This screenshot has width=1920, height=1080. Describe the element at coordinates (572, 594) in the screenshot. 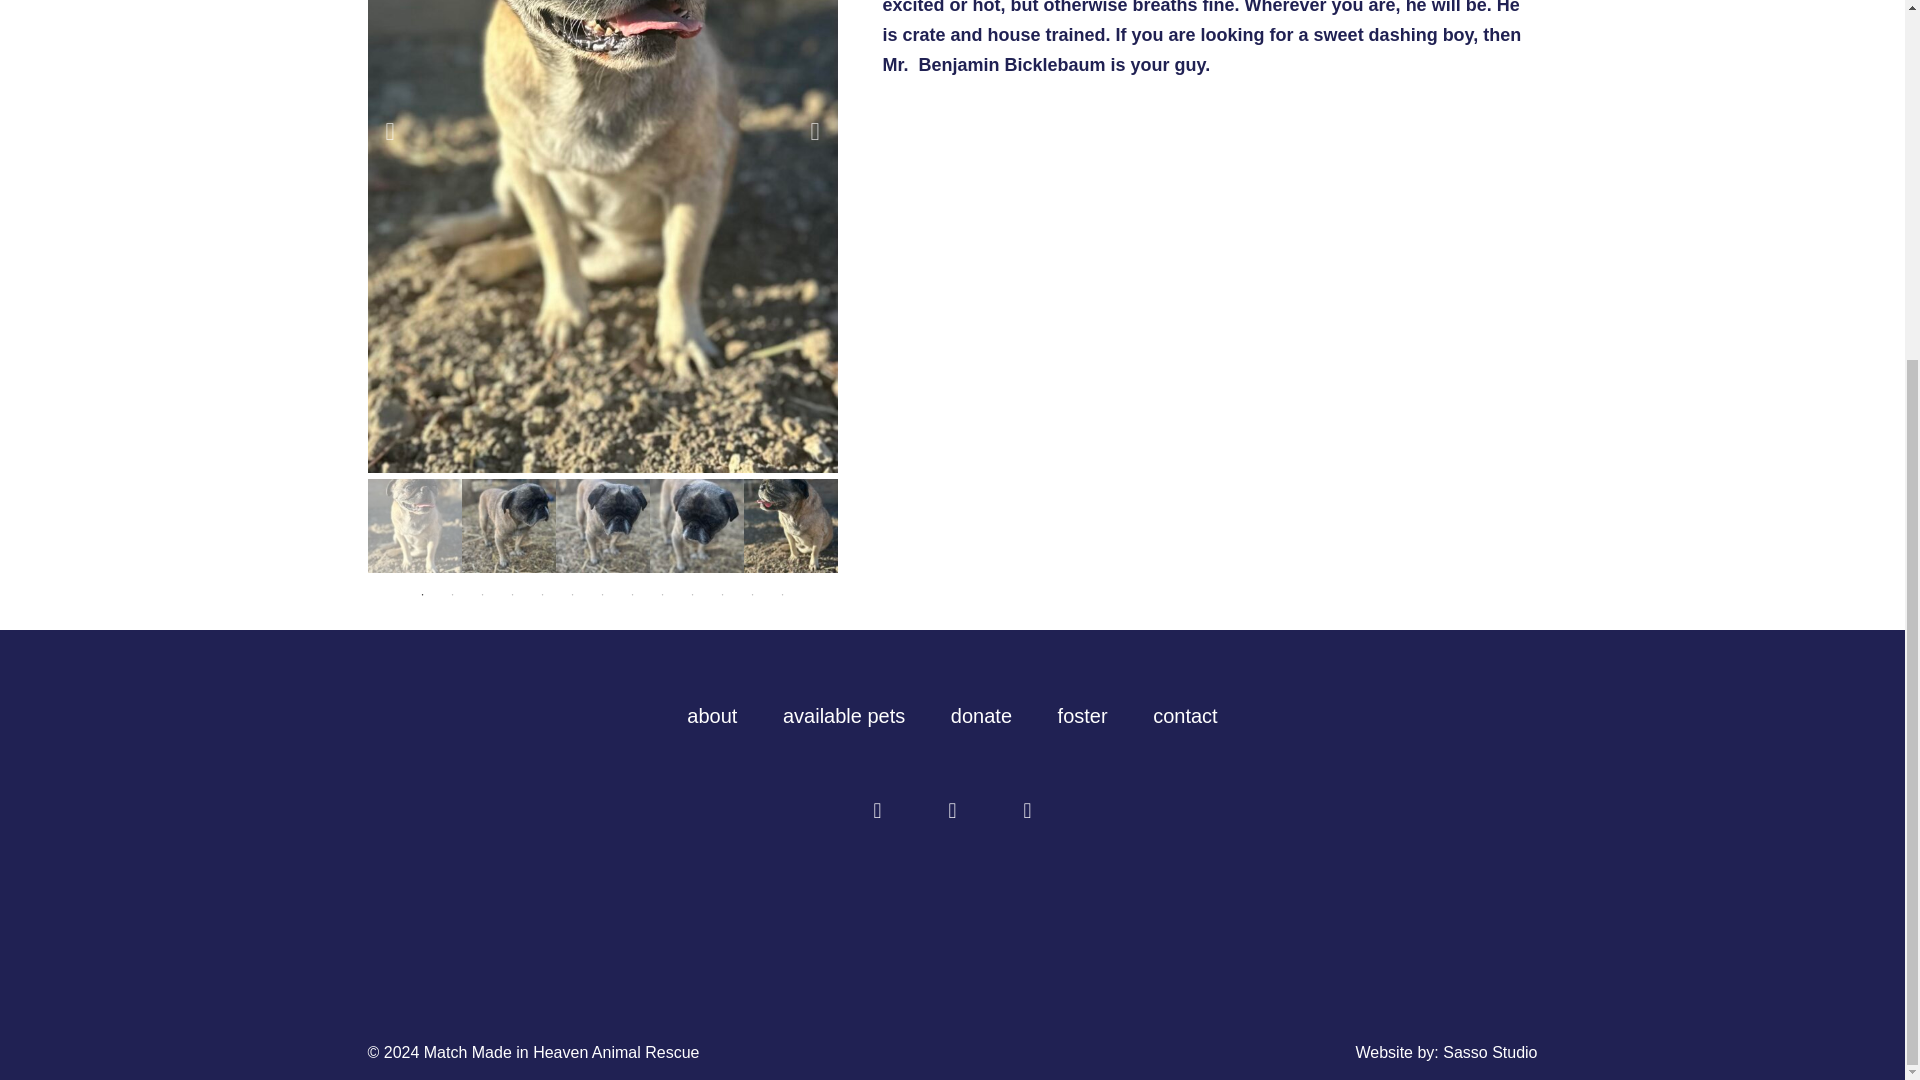

I see `6` at that location.